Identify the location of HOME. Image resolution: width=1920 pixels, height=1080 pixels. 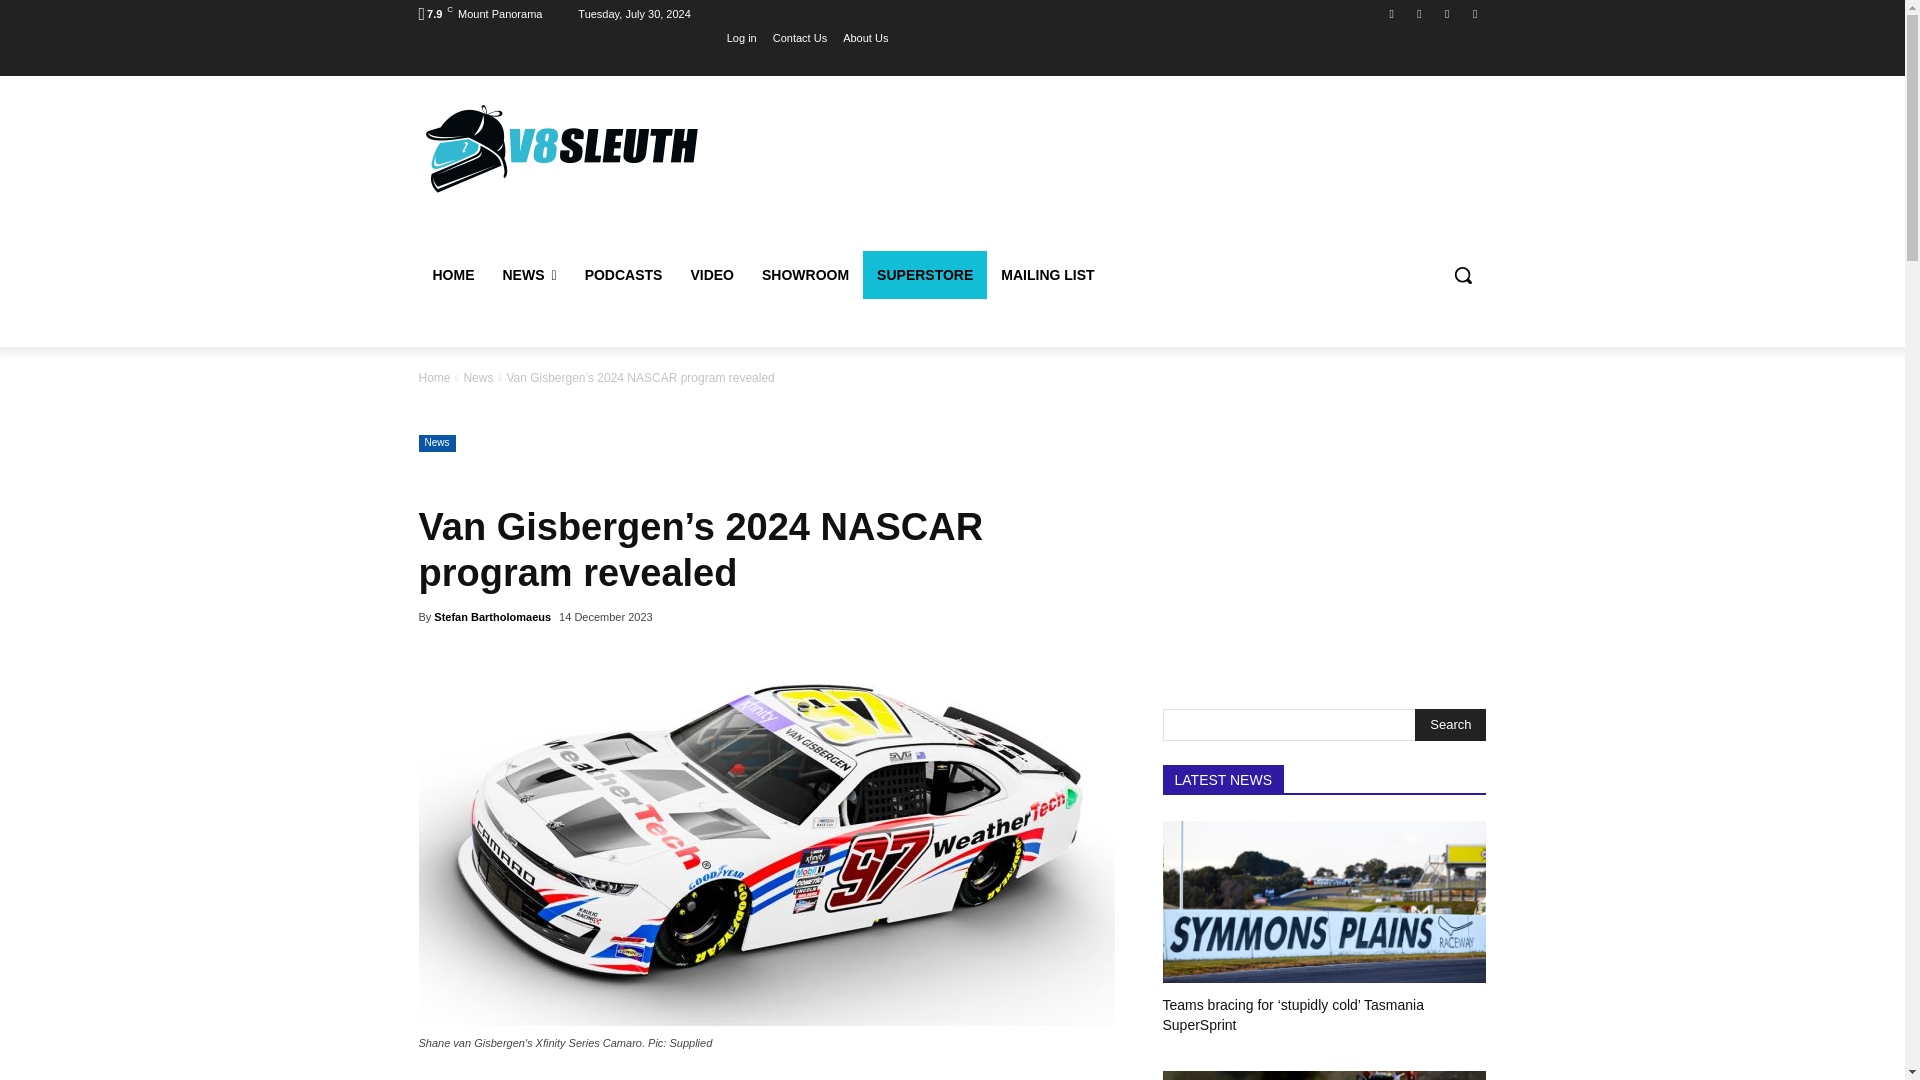
(452, 274).